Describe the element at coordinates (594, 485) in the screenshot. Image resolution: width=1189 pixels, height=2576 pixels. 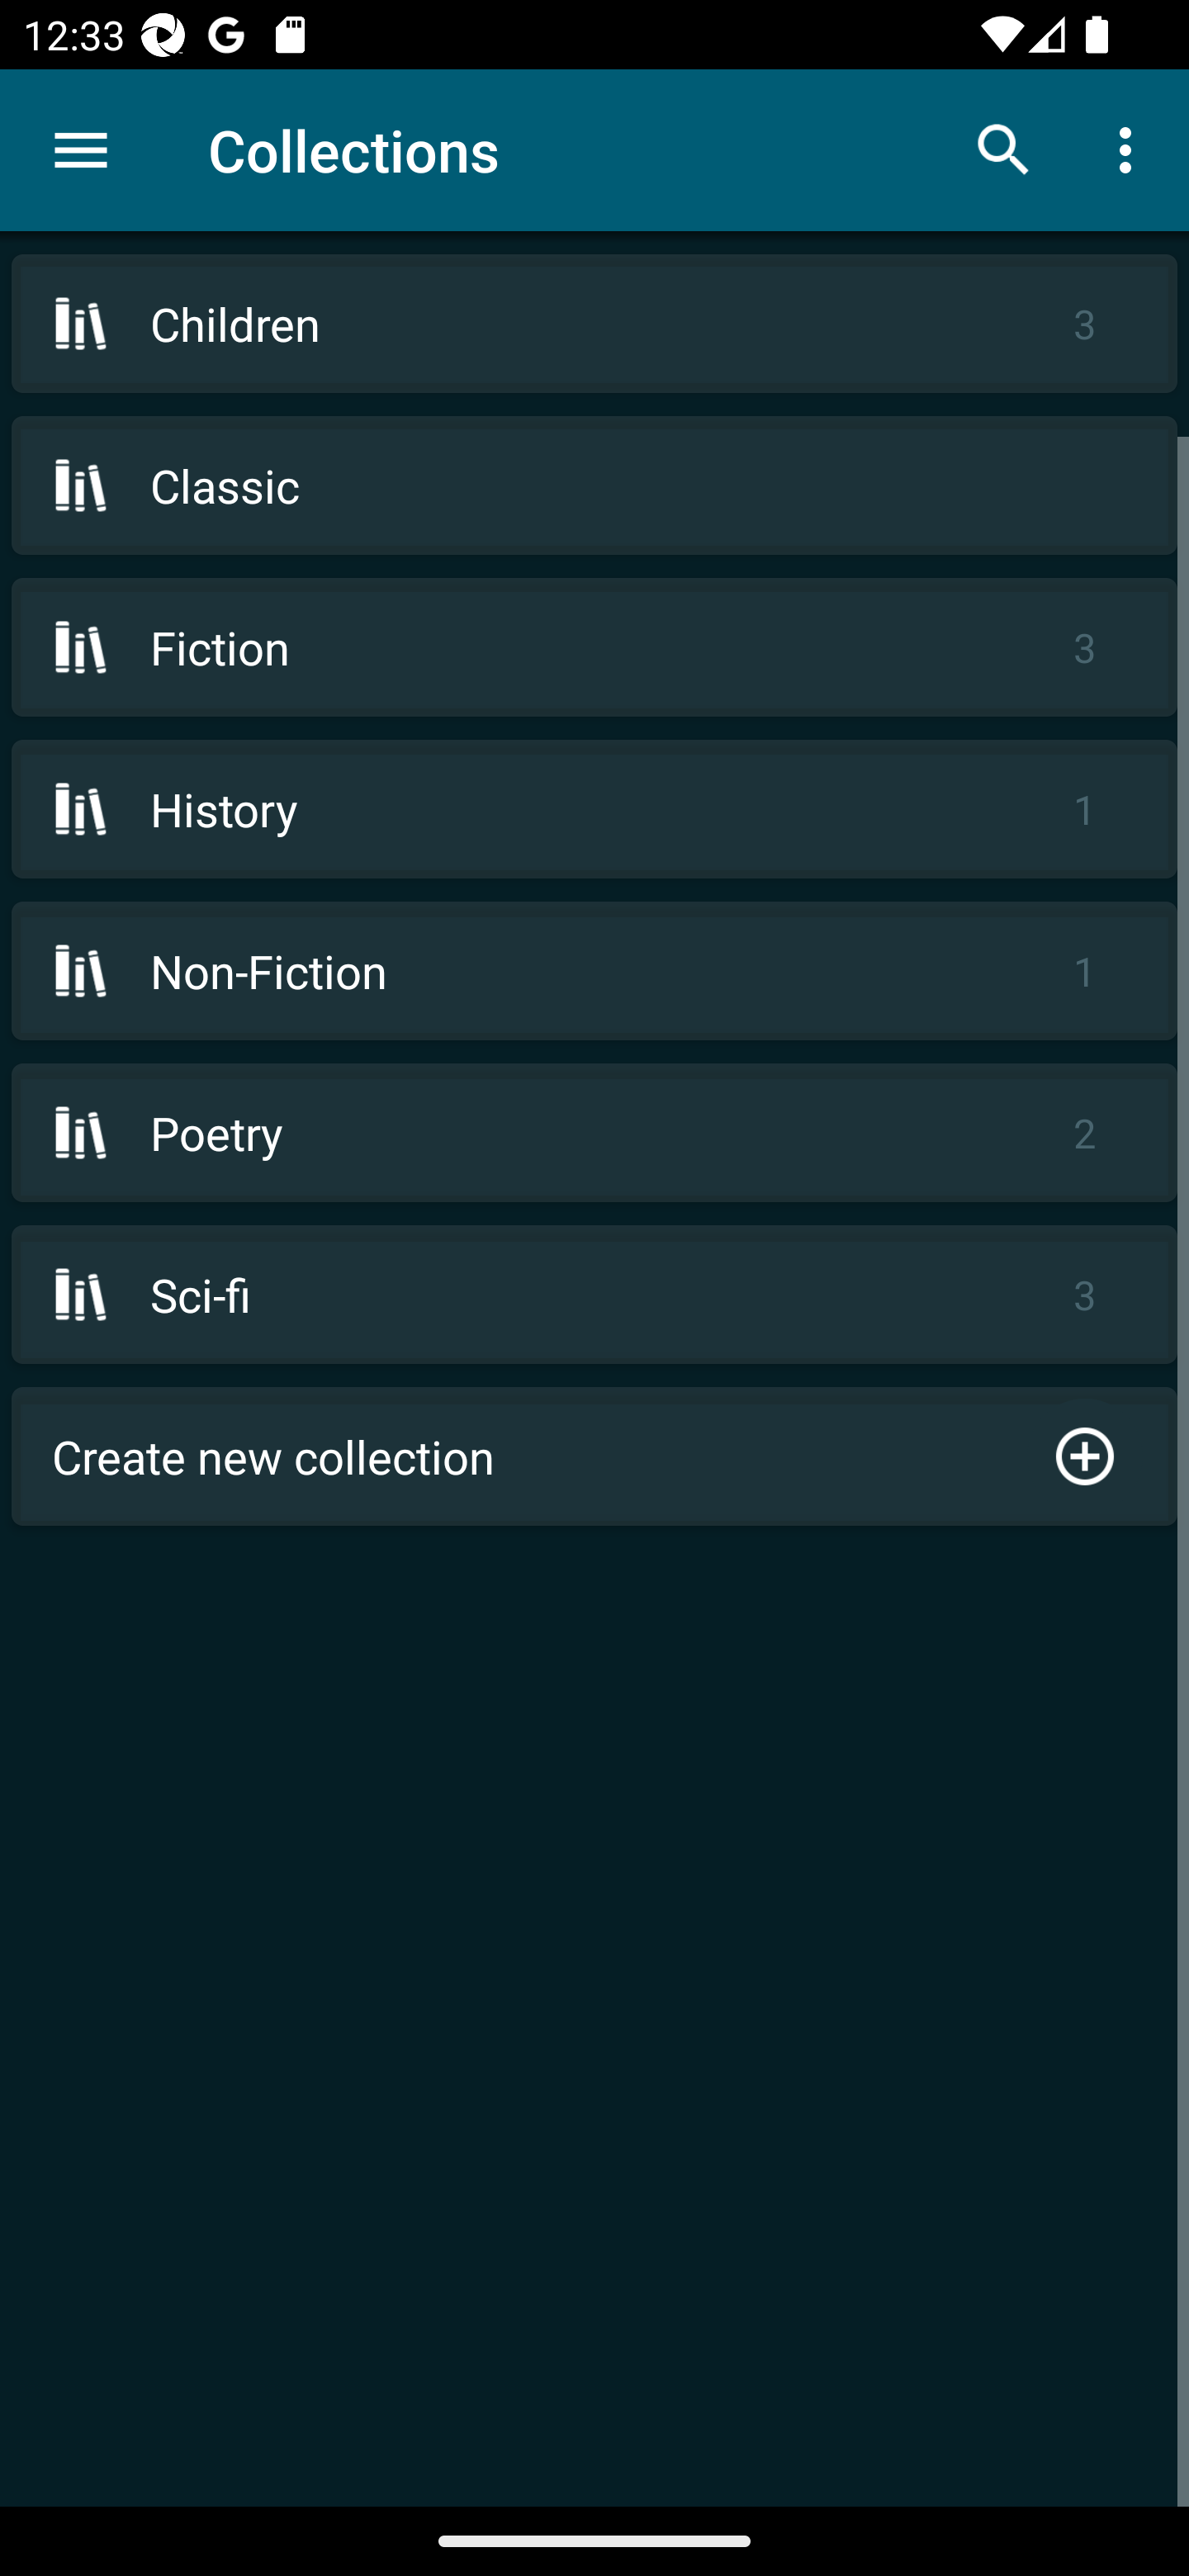
I see `Classic` at that location.